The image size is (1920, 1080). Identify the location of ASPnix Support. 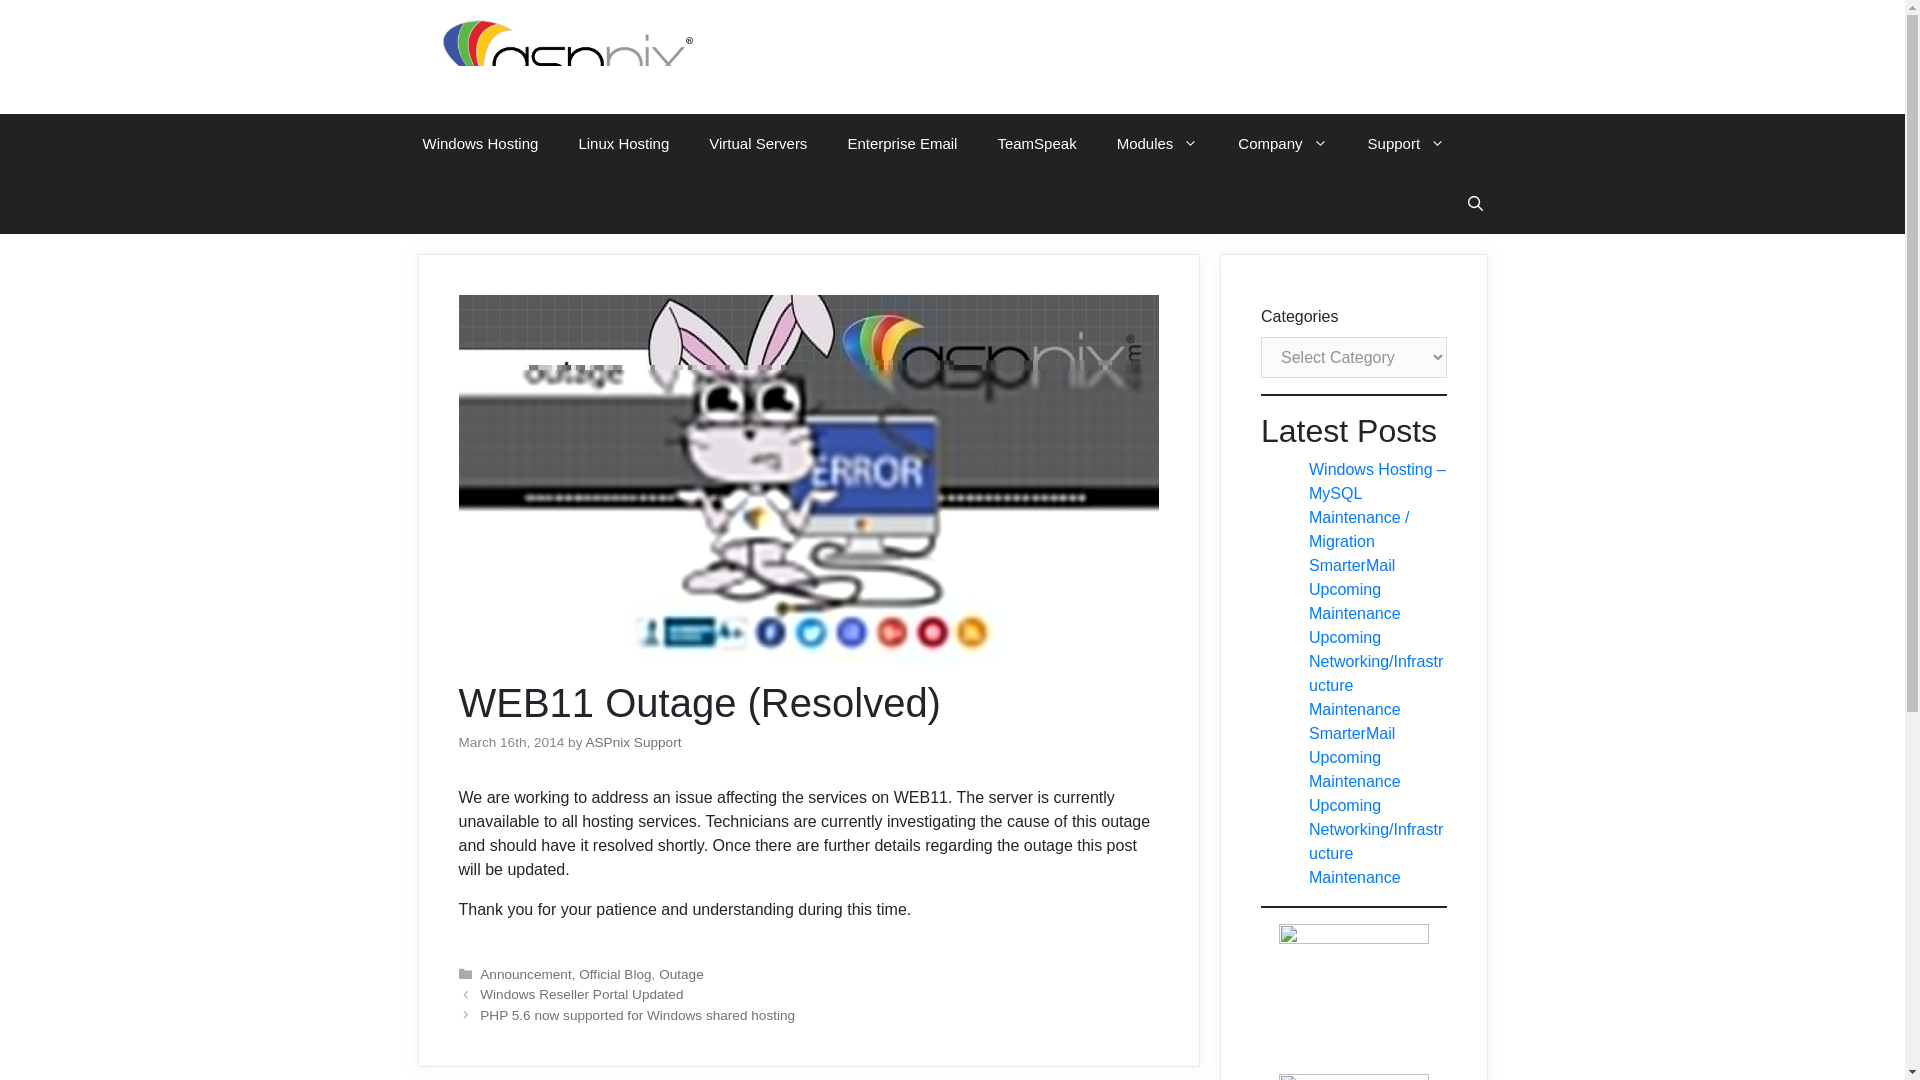
(633, 742).